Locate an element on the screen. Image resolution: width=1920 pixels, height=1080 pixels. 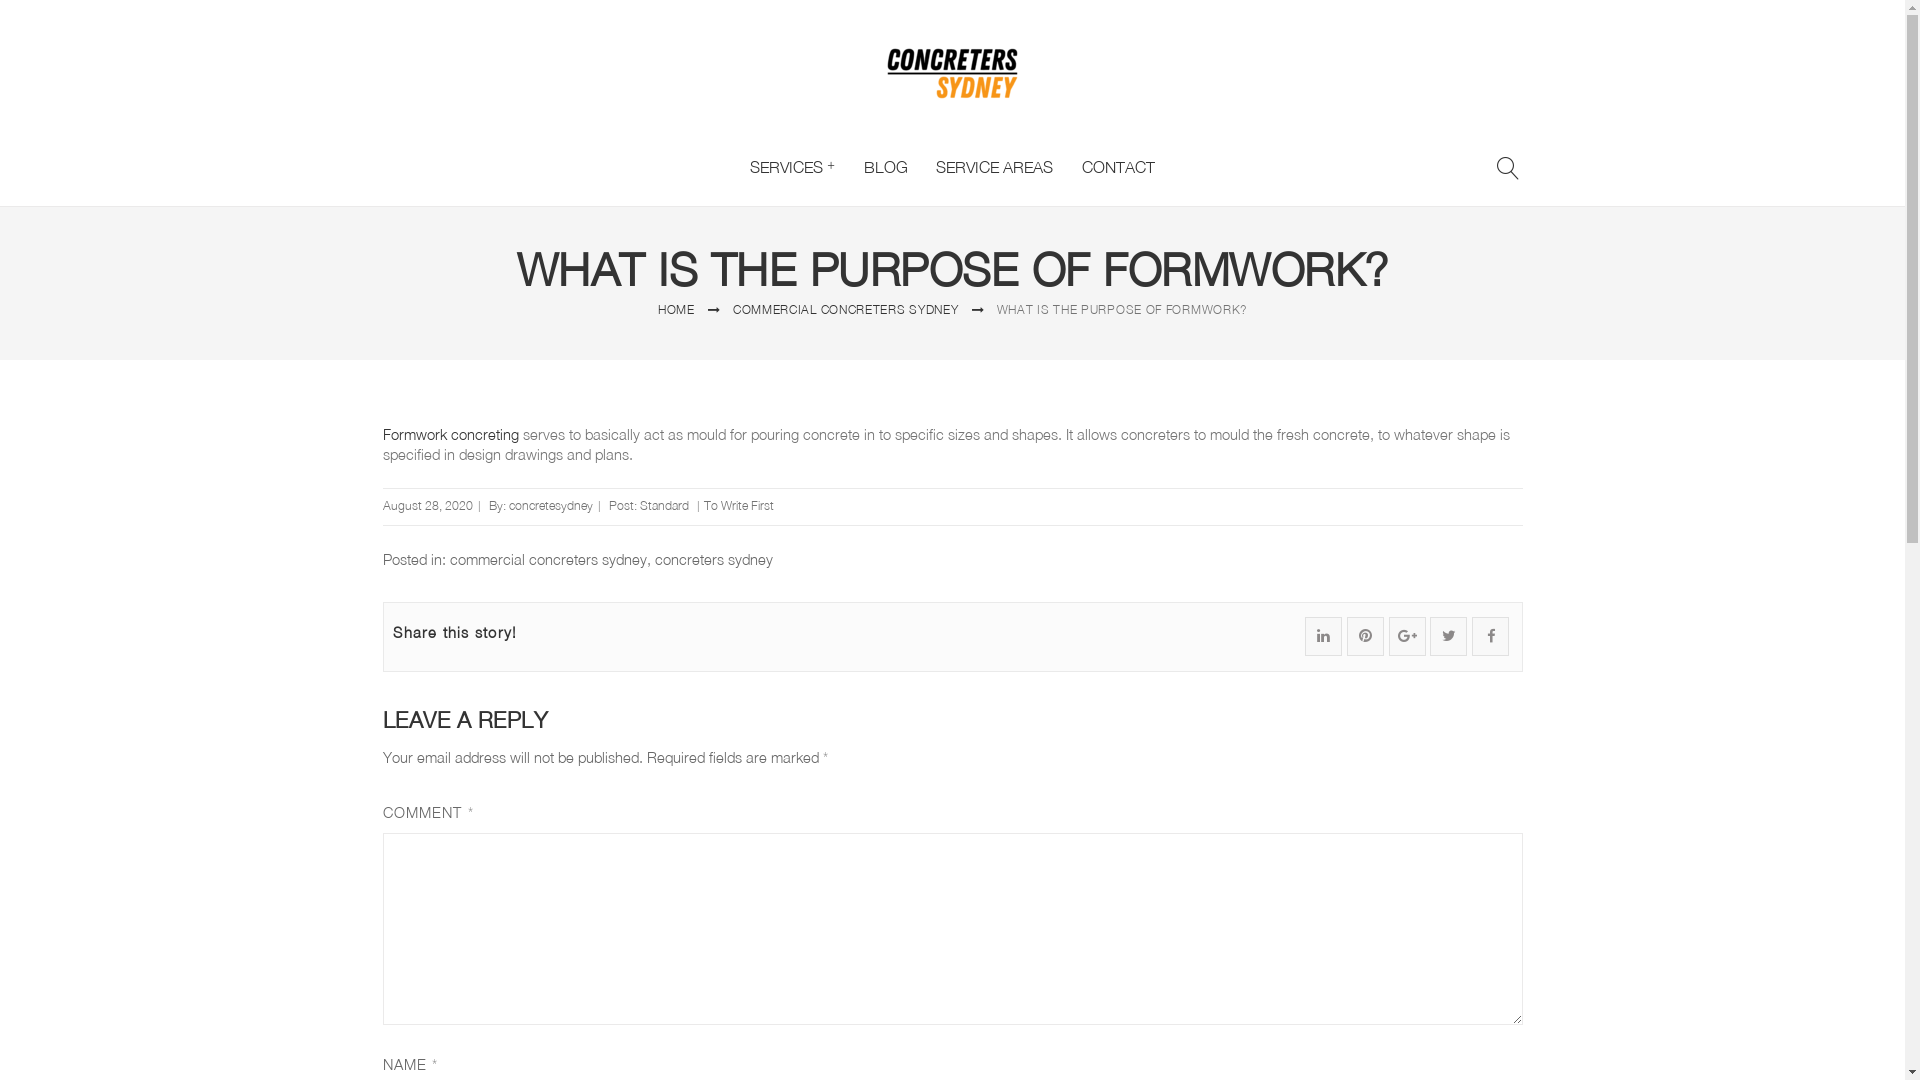
SERVICE AREAS is located at coordinates (995, 168).